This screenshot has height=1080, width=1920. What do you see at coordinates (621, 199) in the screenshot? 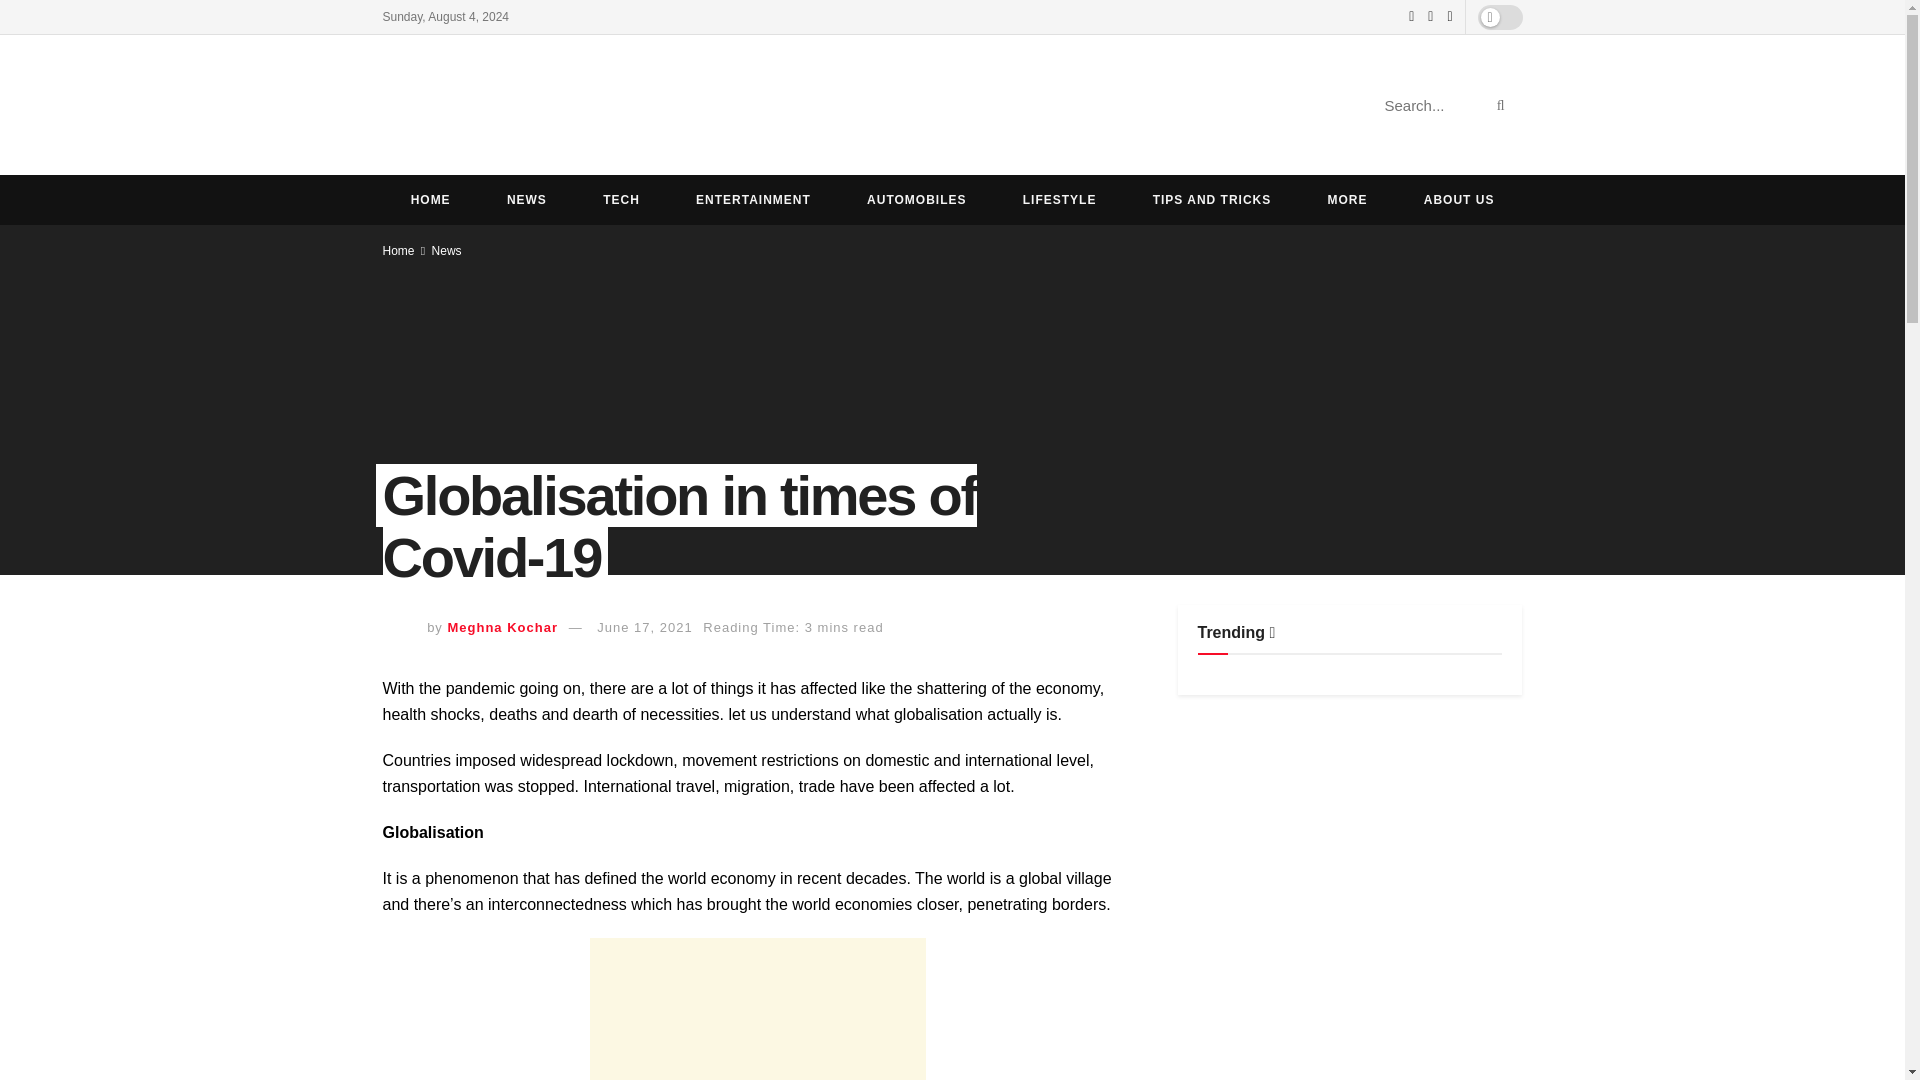
I see `TECH` at bounding box center [621, 199].